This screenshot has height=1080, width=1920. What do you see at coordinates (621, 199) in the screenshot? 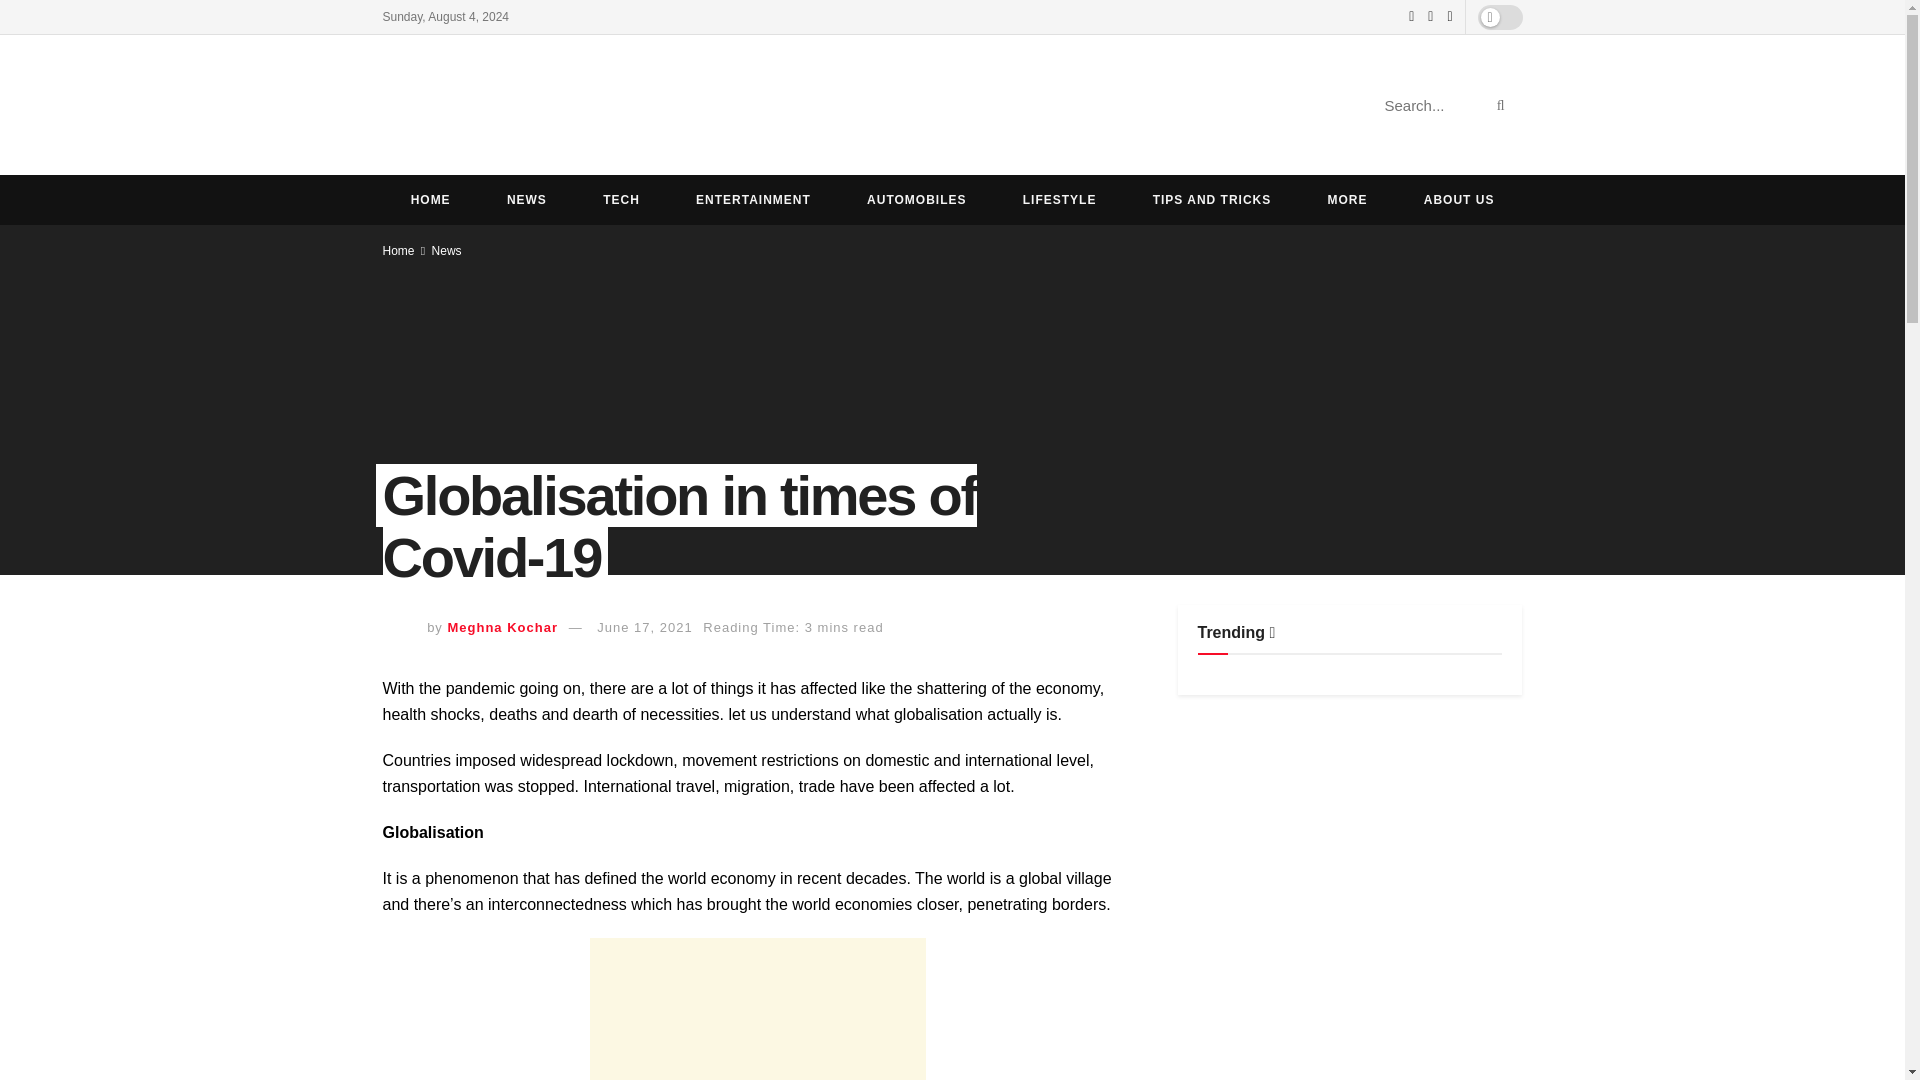
I see `TECH` at bounding box center [621, 199].